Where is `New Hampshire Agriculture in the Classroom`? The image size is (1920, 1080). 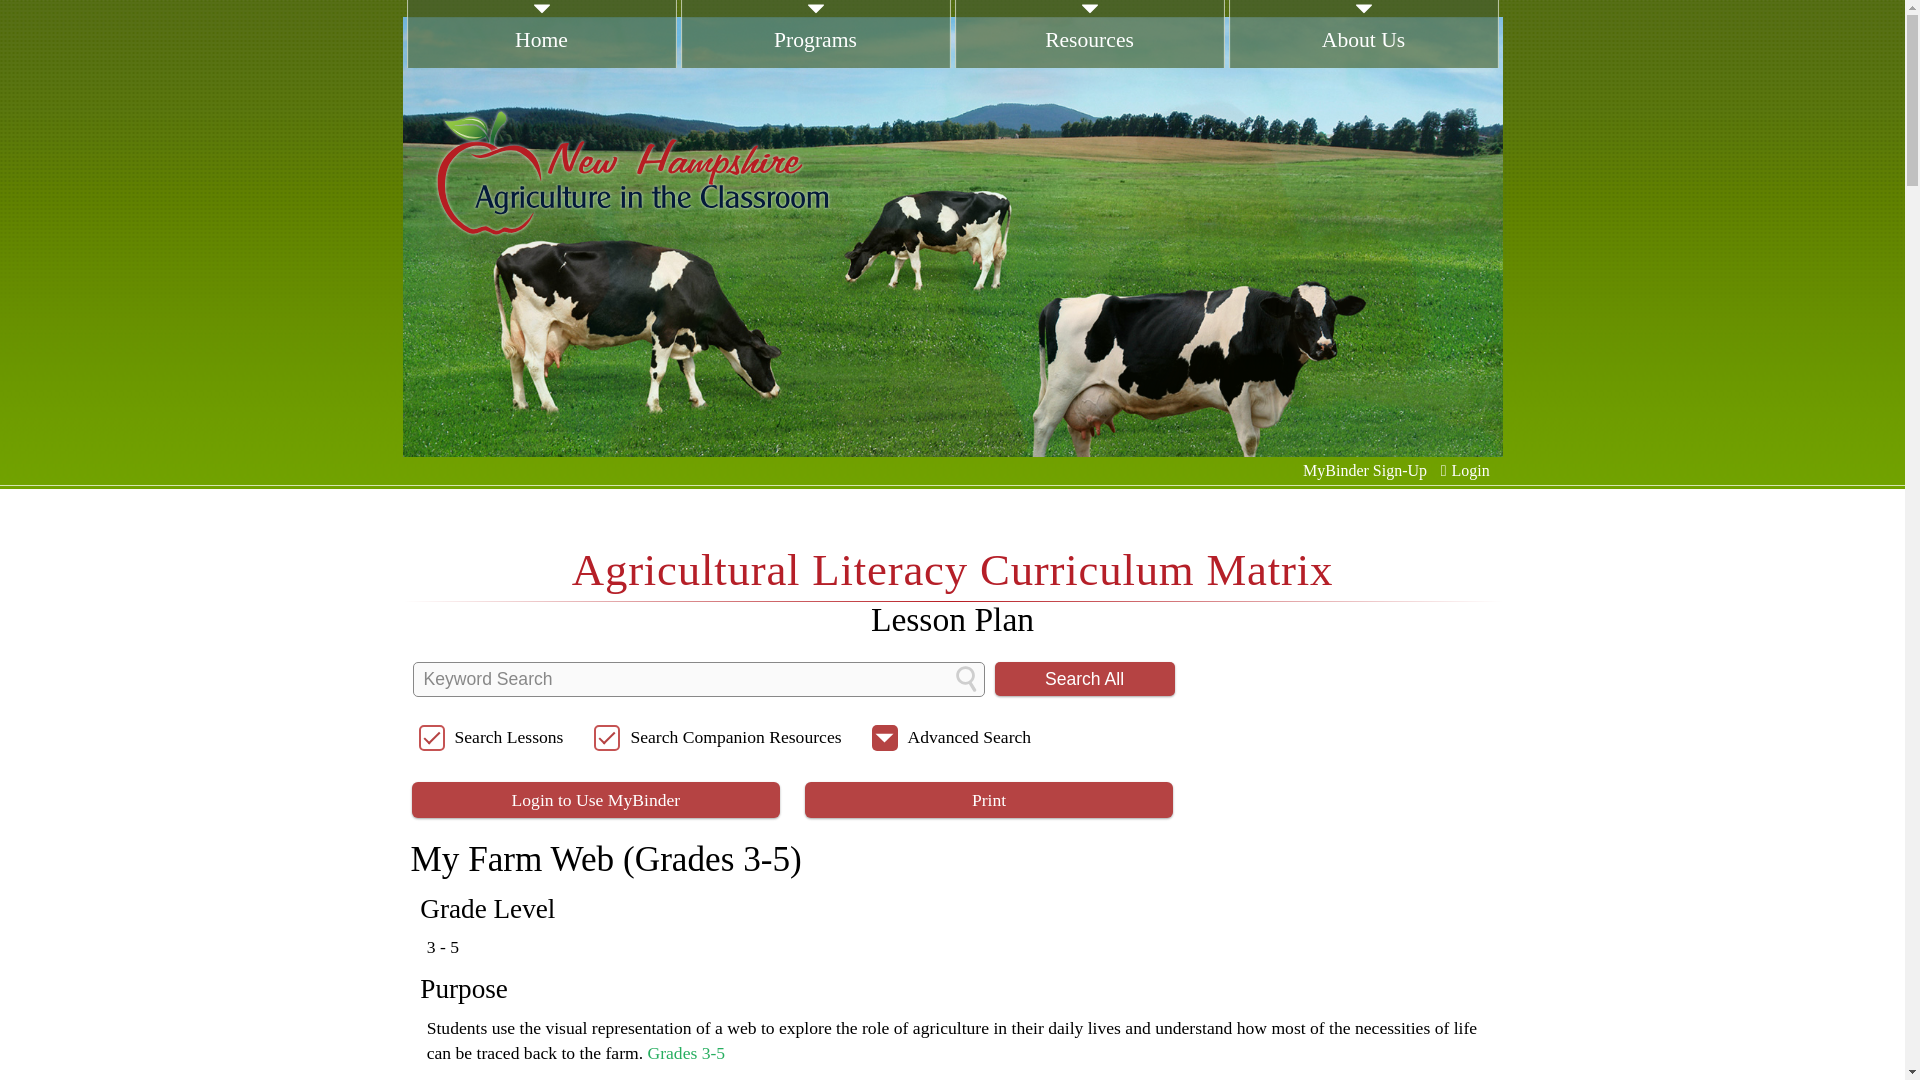
New Hampshire Agriculture in the Classroom is located at coordinates (632, 172).